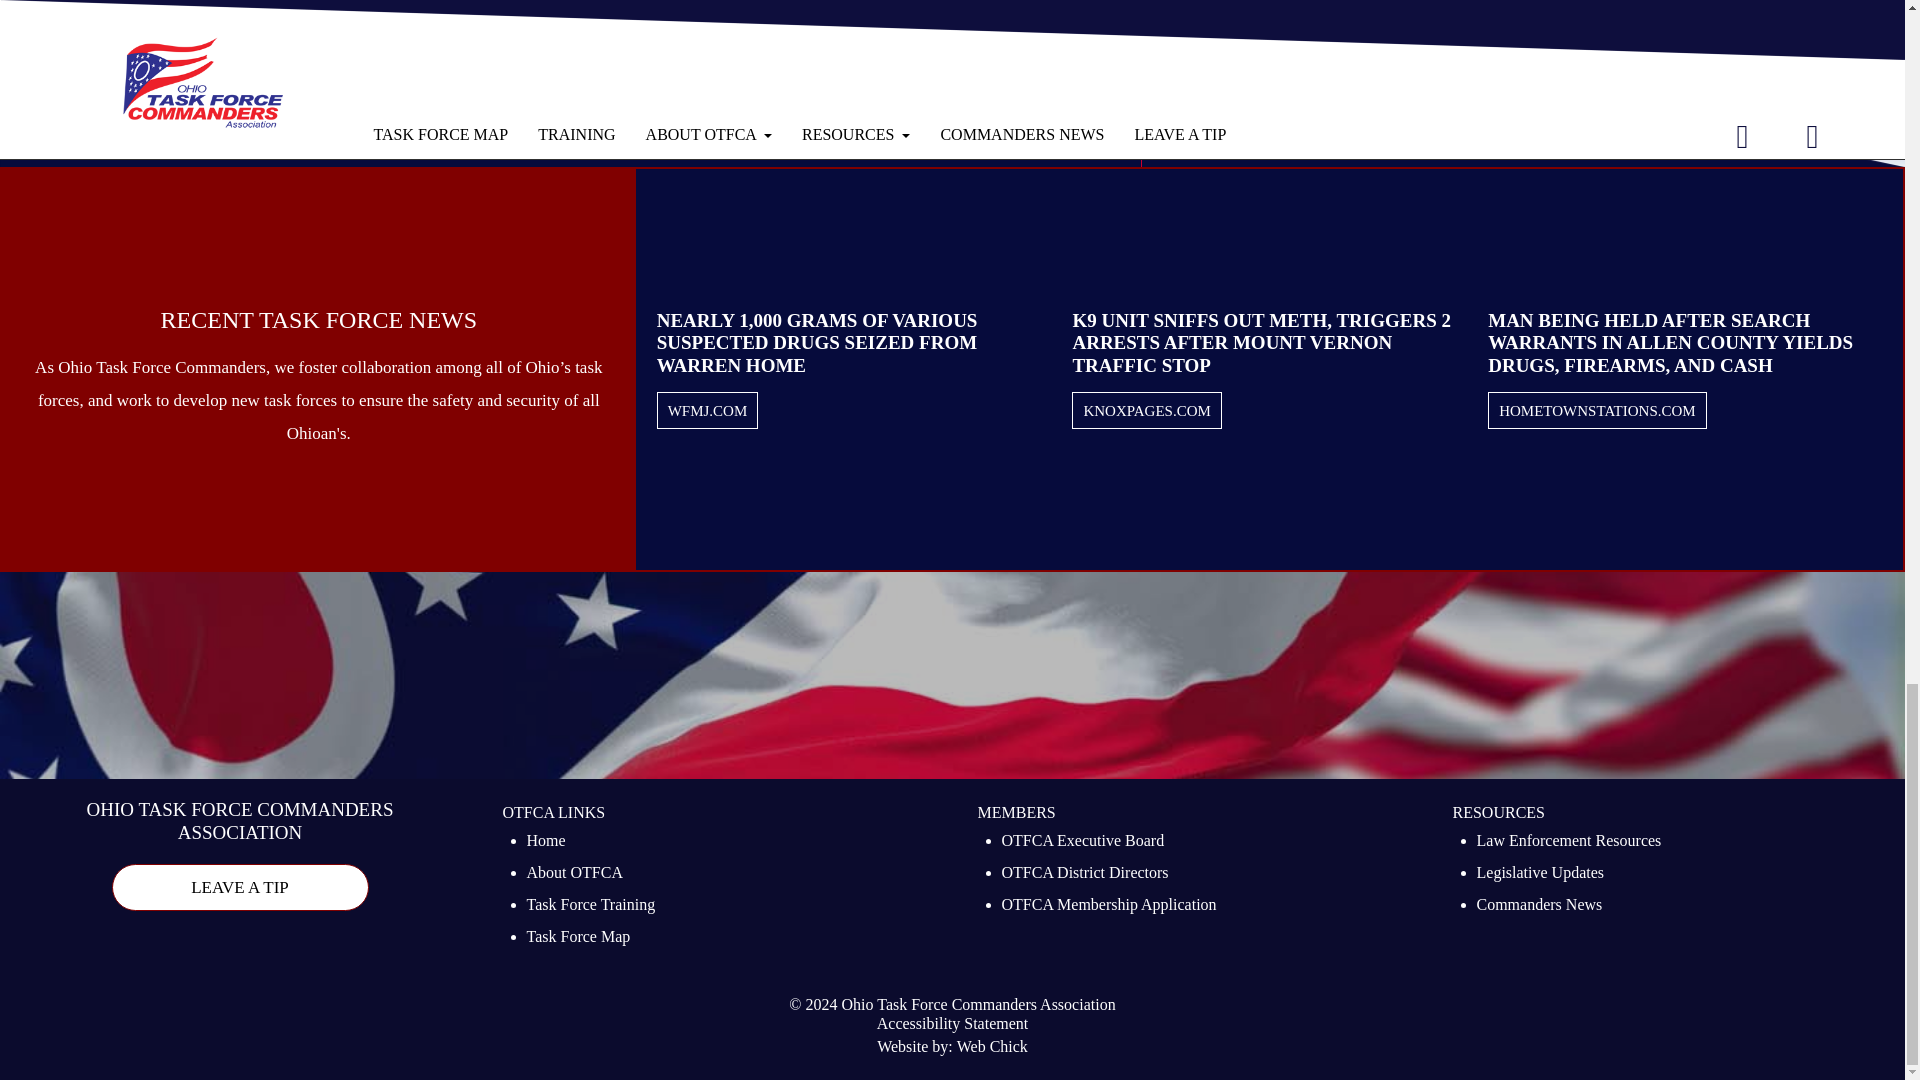  Describe the element at coordinates (1146, 412) in the screenshot. I see `KNOXPAGES.COM ad` at that location.